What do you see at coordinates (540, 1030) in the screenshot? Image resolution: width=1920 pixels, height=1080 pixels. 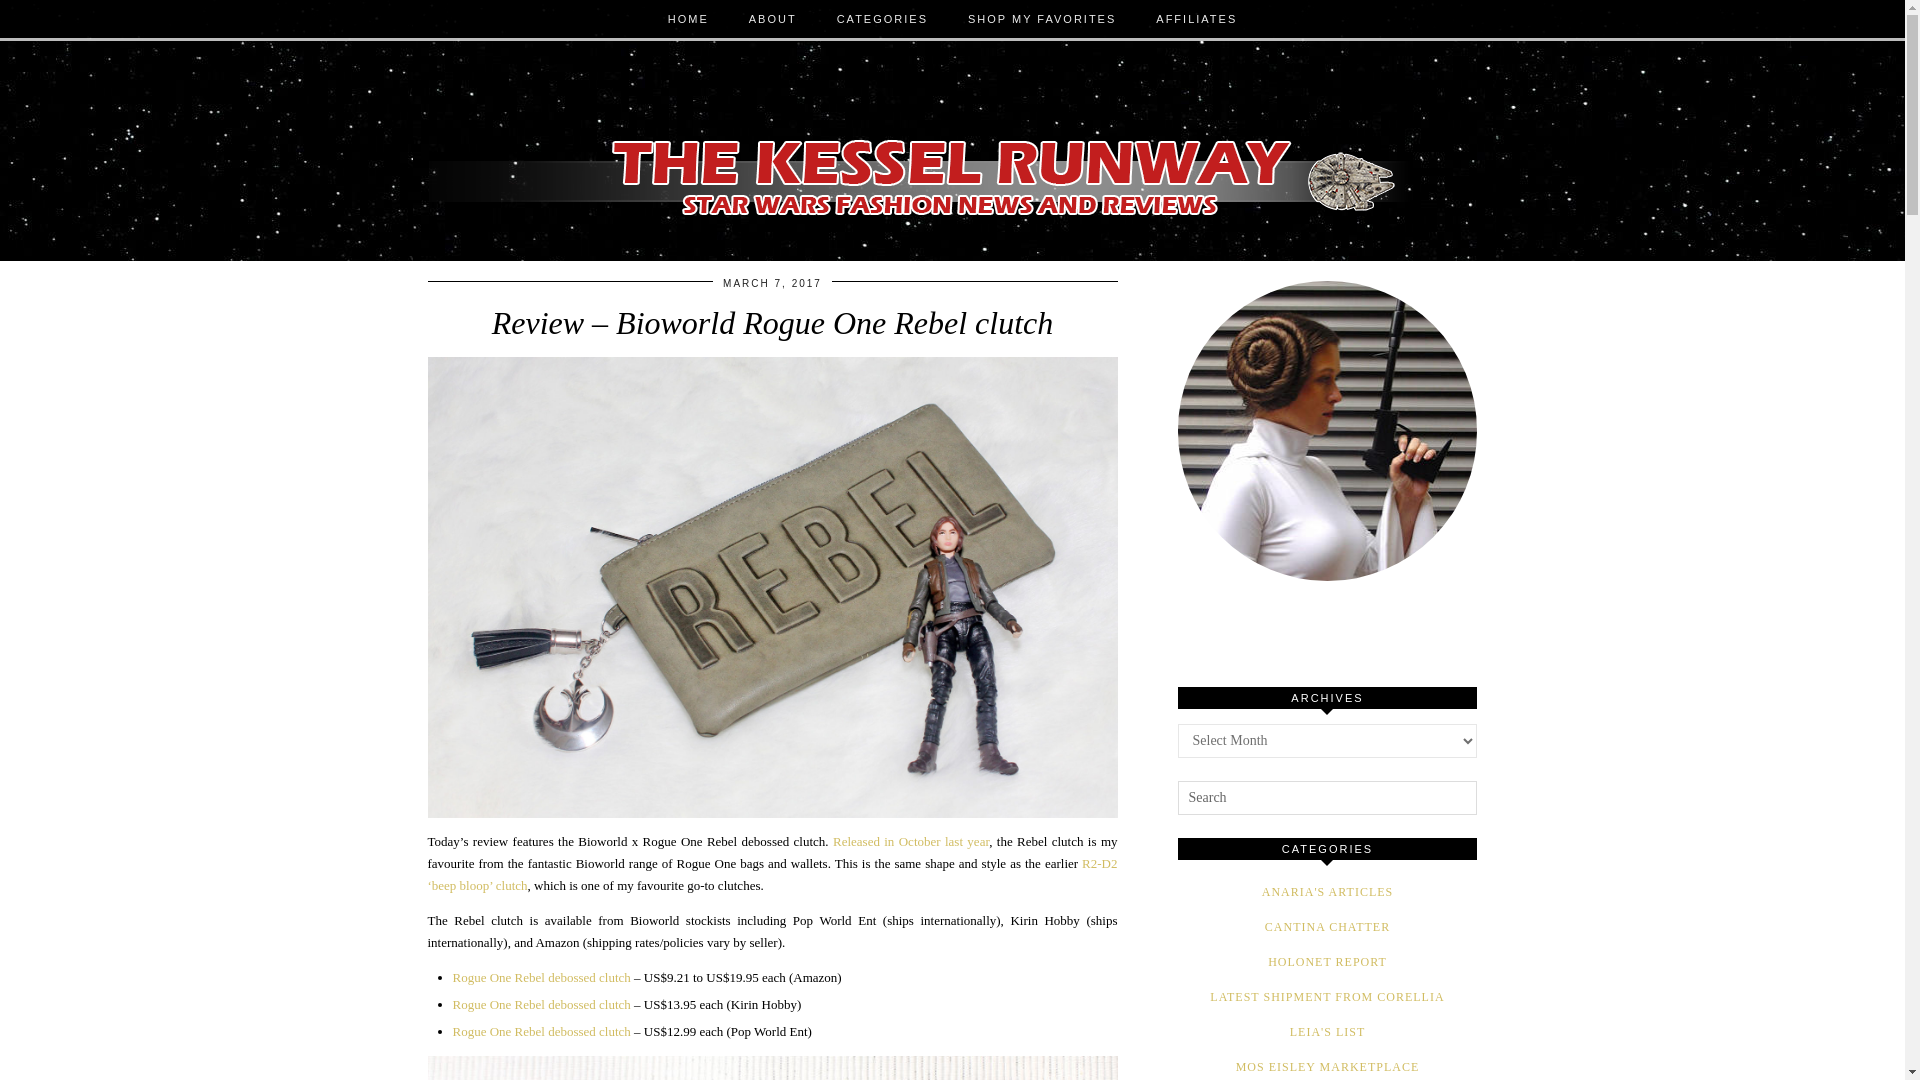 I see `Rogue One Rebel debossed clutch` at bounding box center [540, 1030].